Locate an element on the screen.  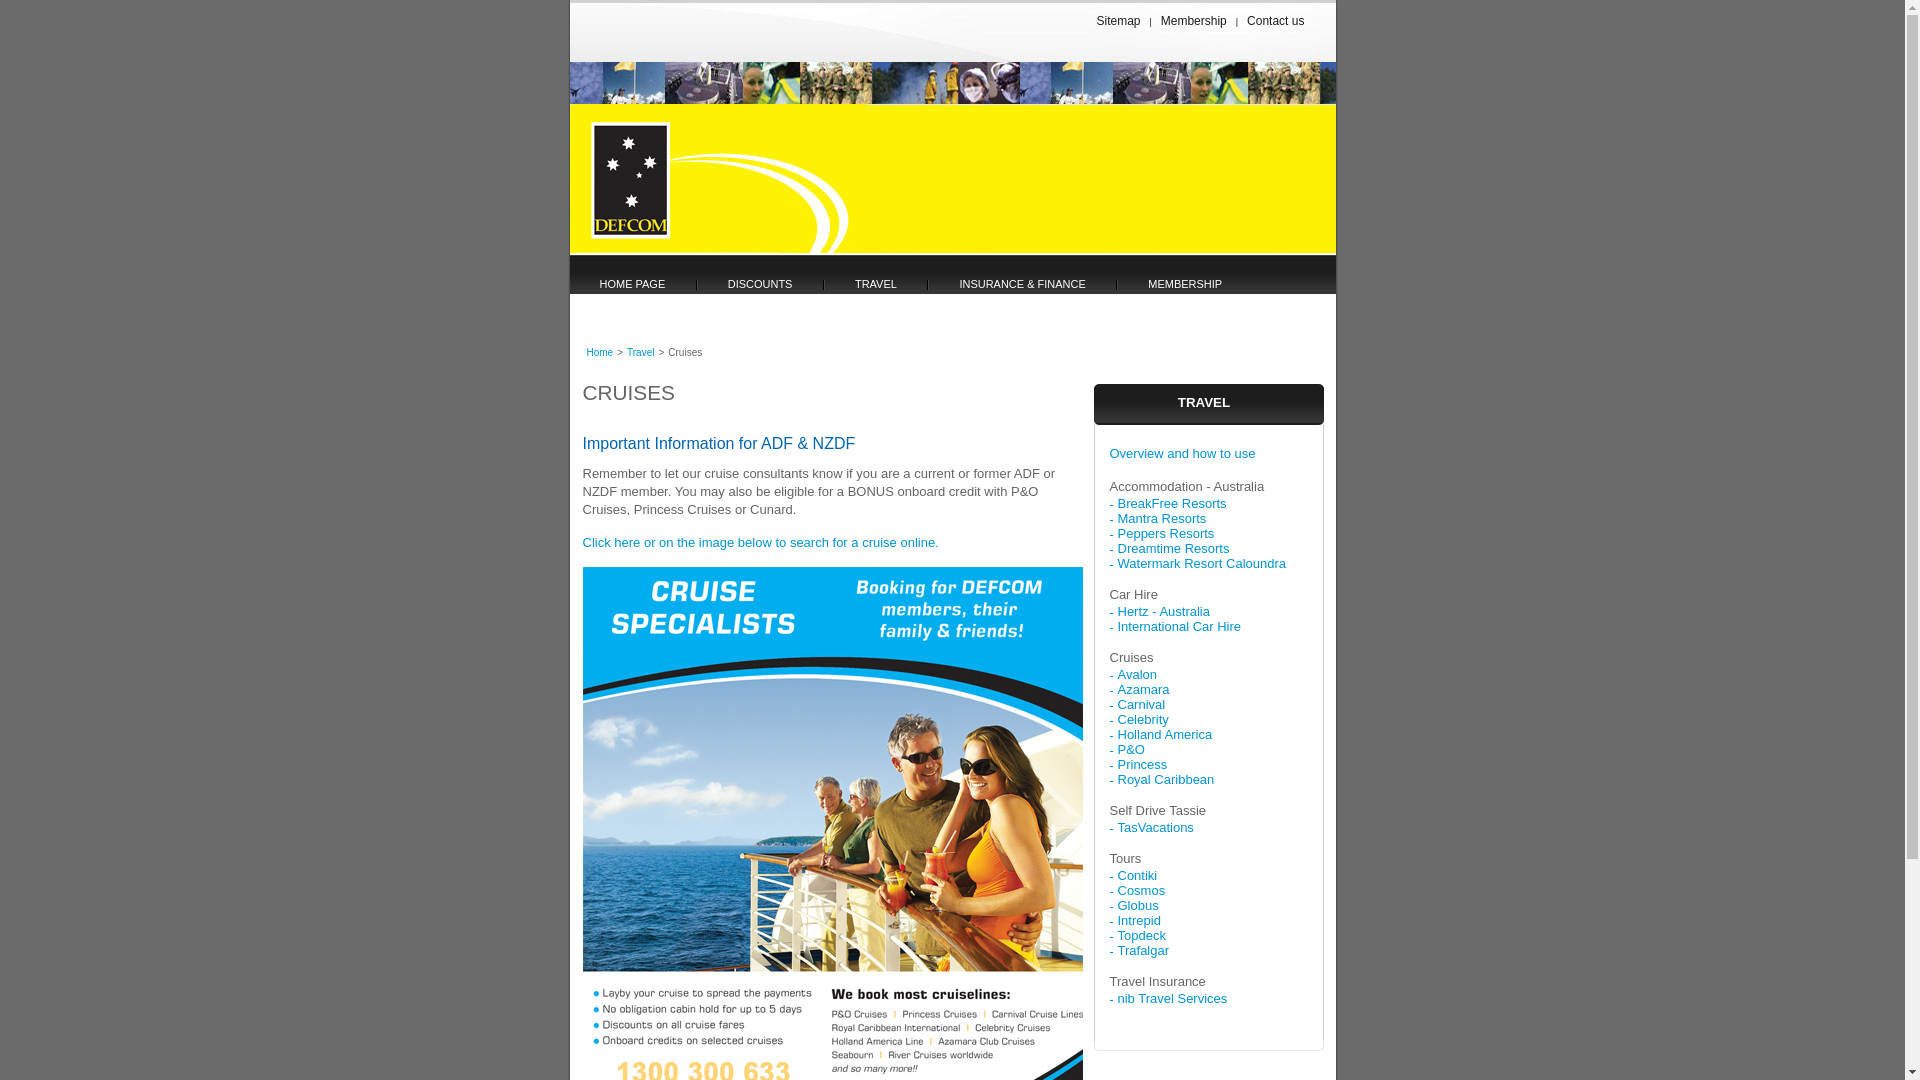
Avalon is located at coordinates (1138, 674).